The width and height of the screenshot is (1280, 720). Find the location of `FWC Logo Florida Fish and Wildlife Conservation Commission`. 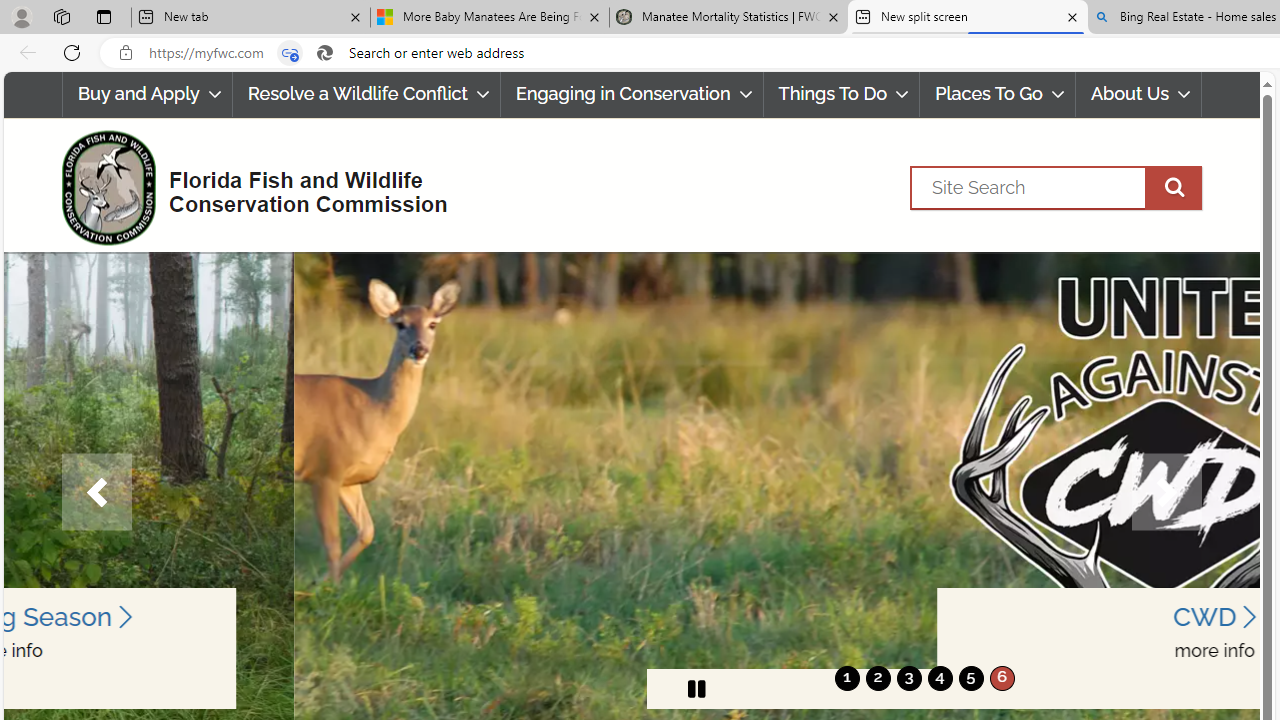

FWC Logo Florida Fish and Wildlife Conservation Commission is located at coordinates (246, 186).